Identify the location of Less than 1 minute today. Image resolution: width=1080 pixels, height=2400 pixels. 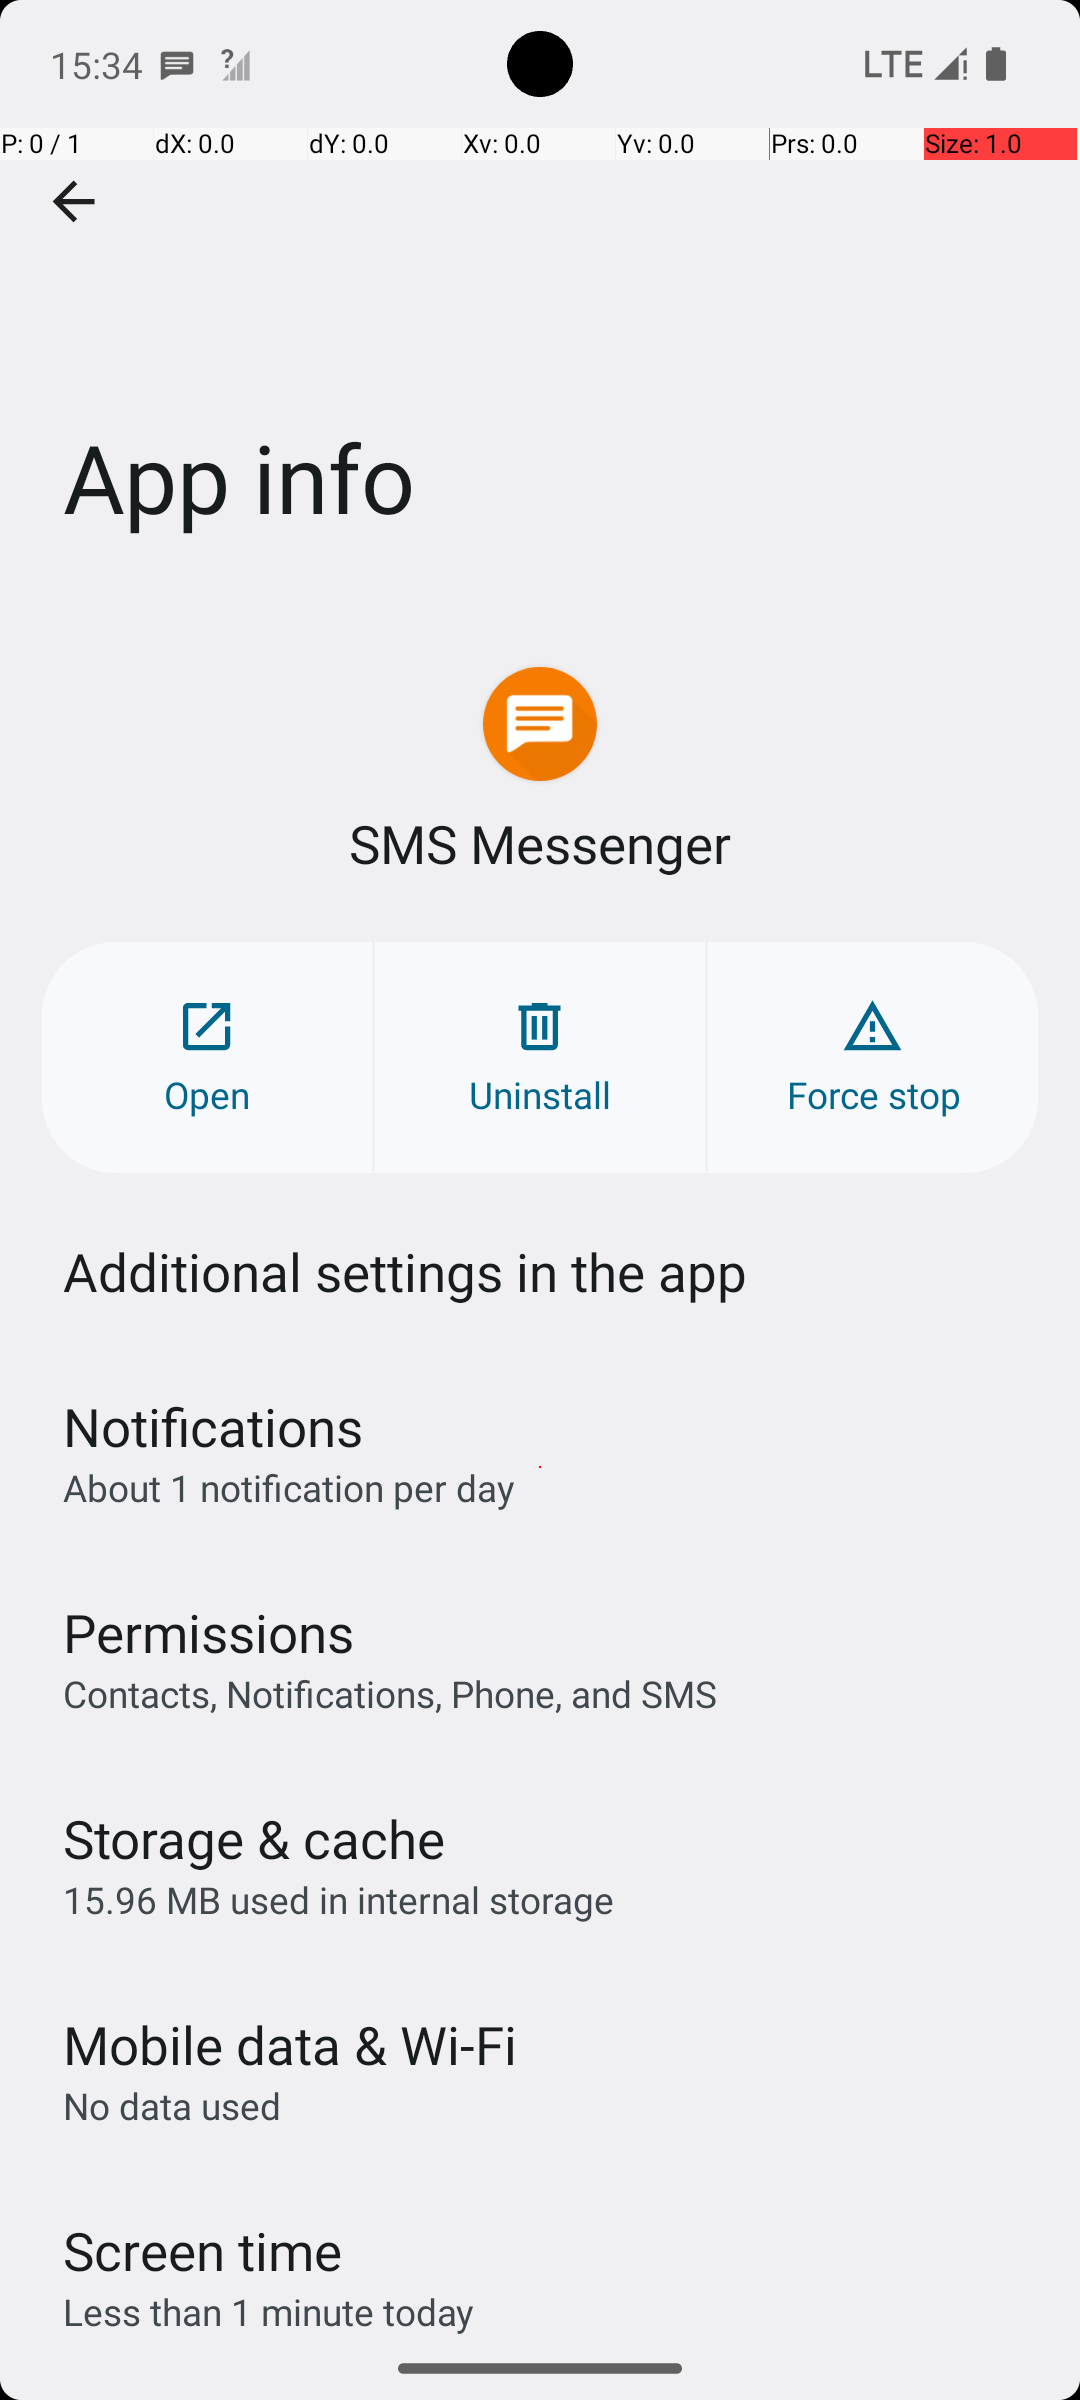
(269, 2312).